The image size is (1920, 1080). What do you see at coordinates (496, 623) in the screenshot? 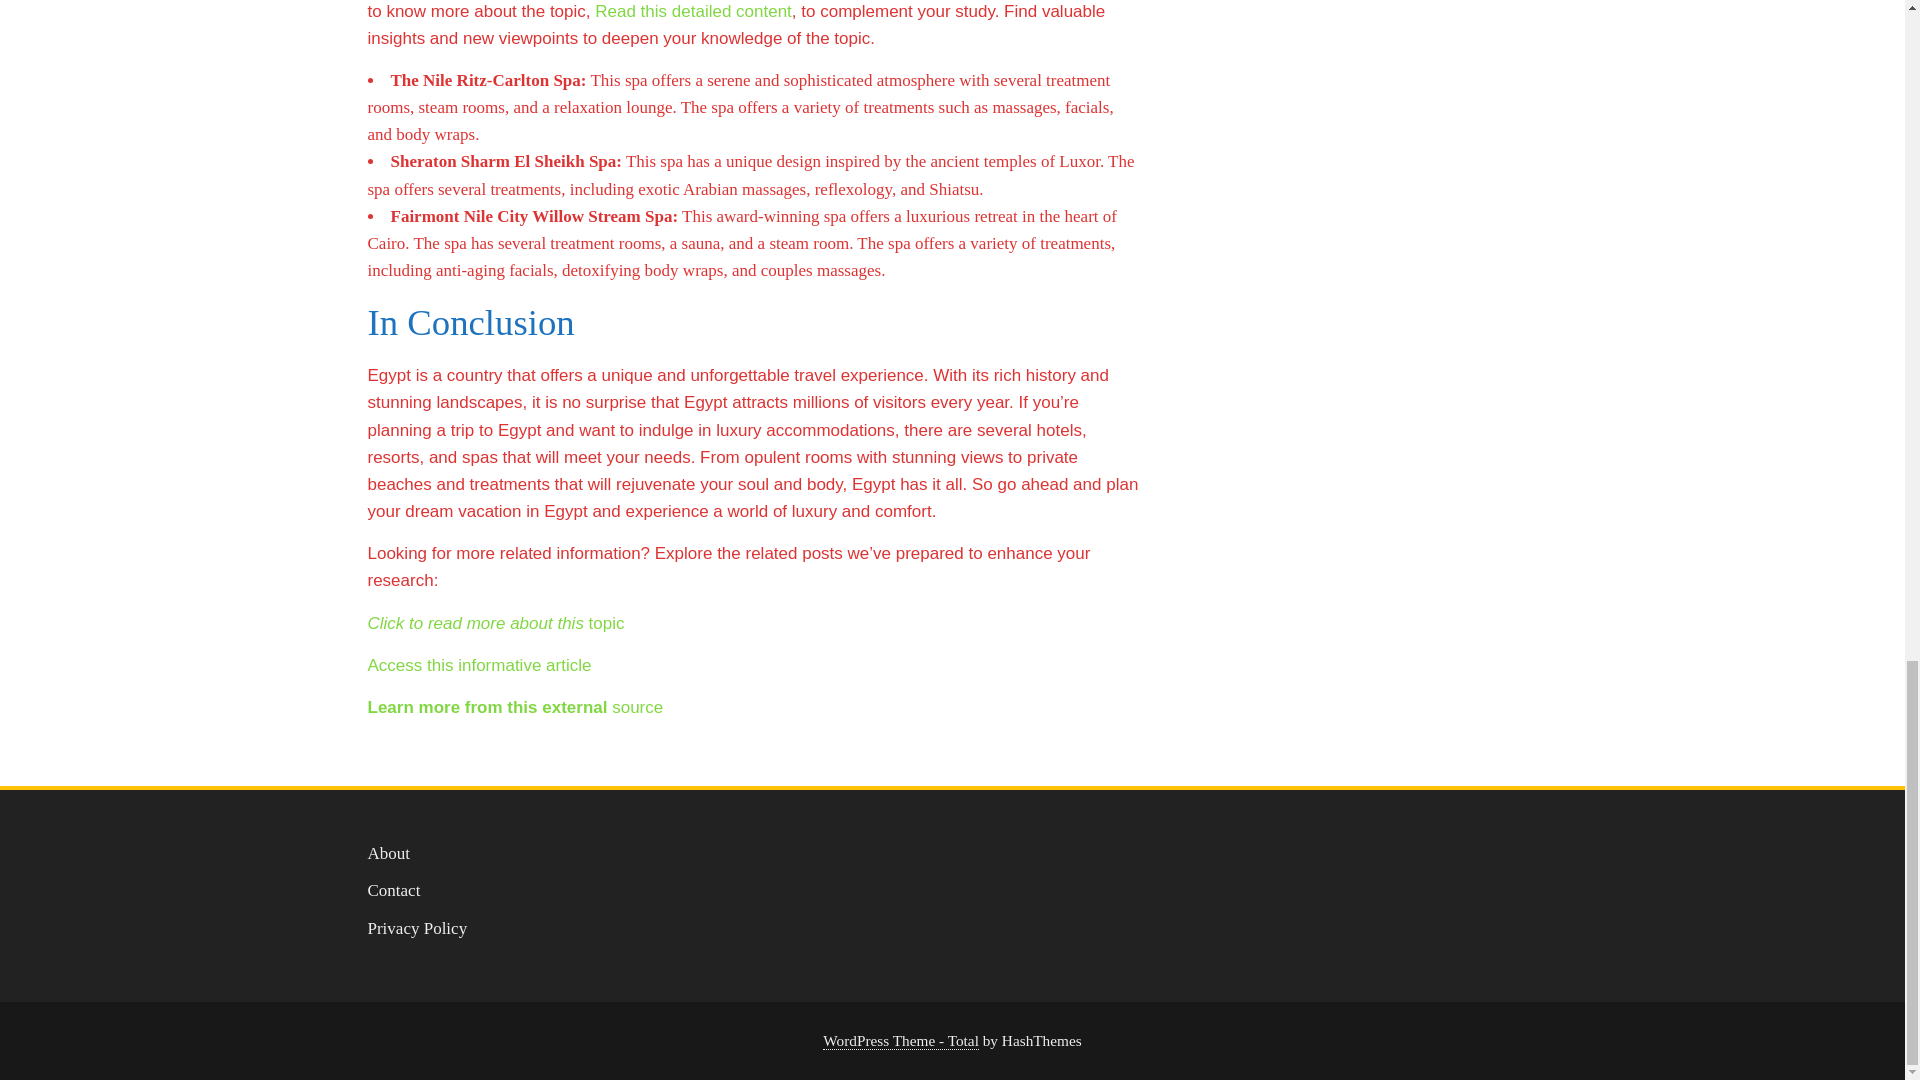
I see `Click to read more about this topic` at bounding box center [496, 623].